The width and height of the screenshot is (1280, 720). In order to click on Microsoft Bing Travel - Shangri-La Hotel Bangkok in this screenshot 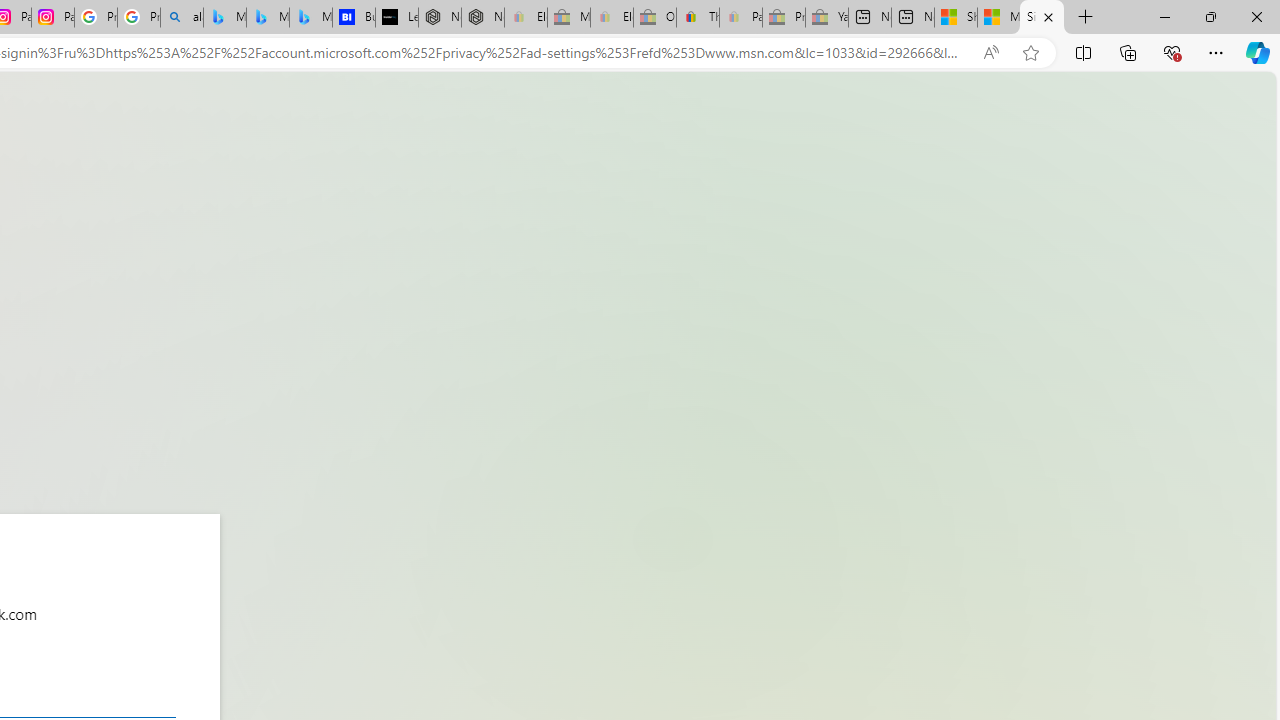, I will do `click(310, 18)`.